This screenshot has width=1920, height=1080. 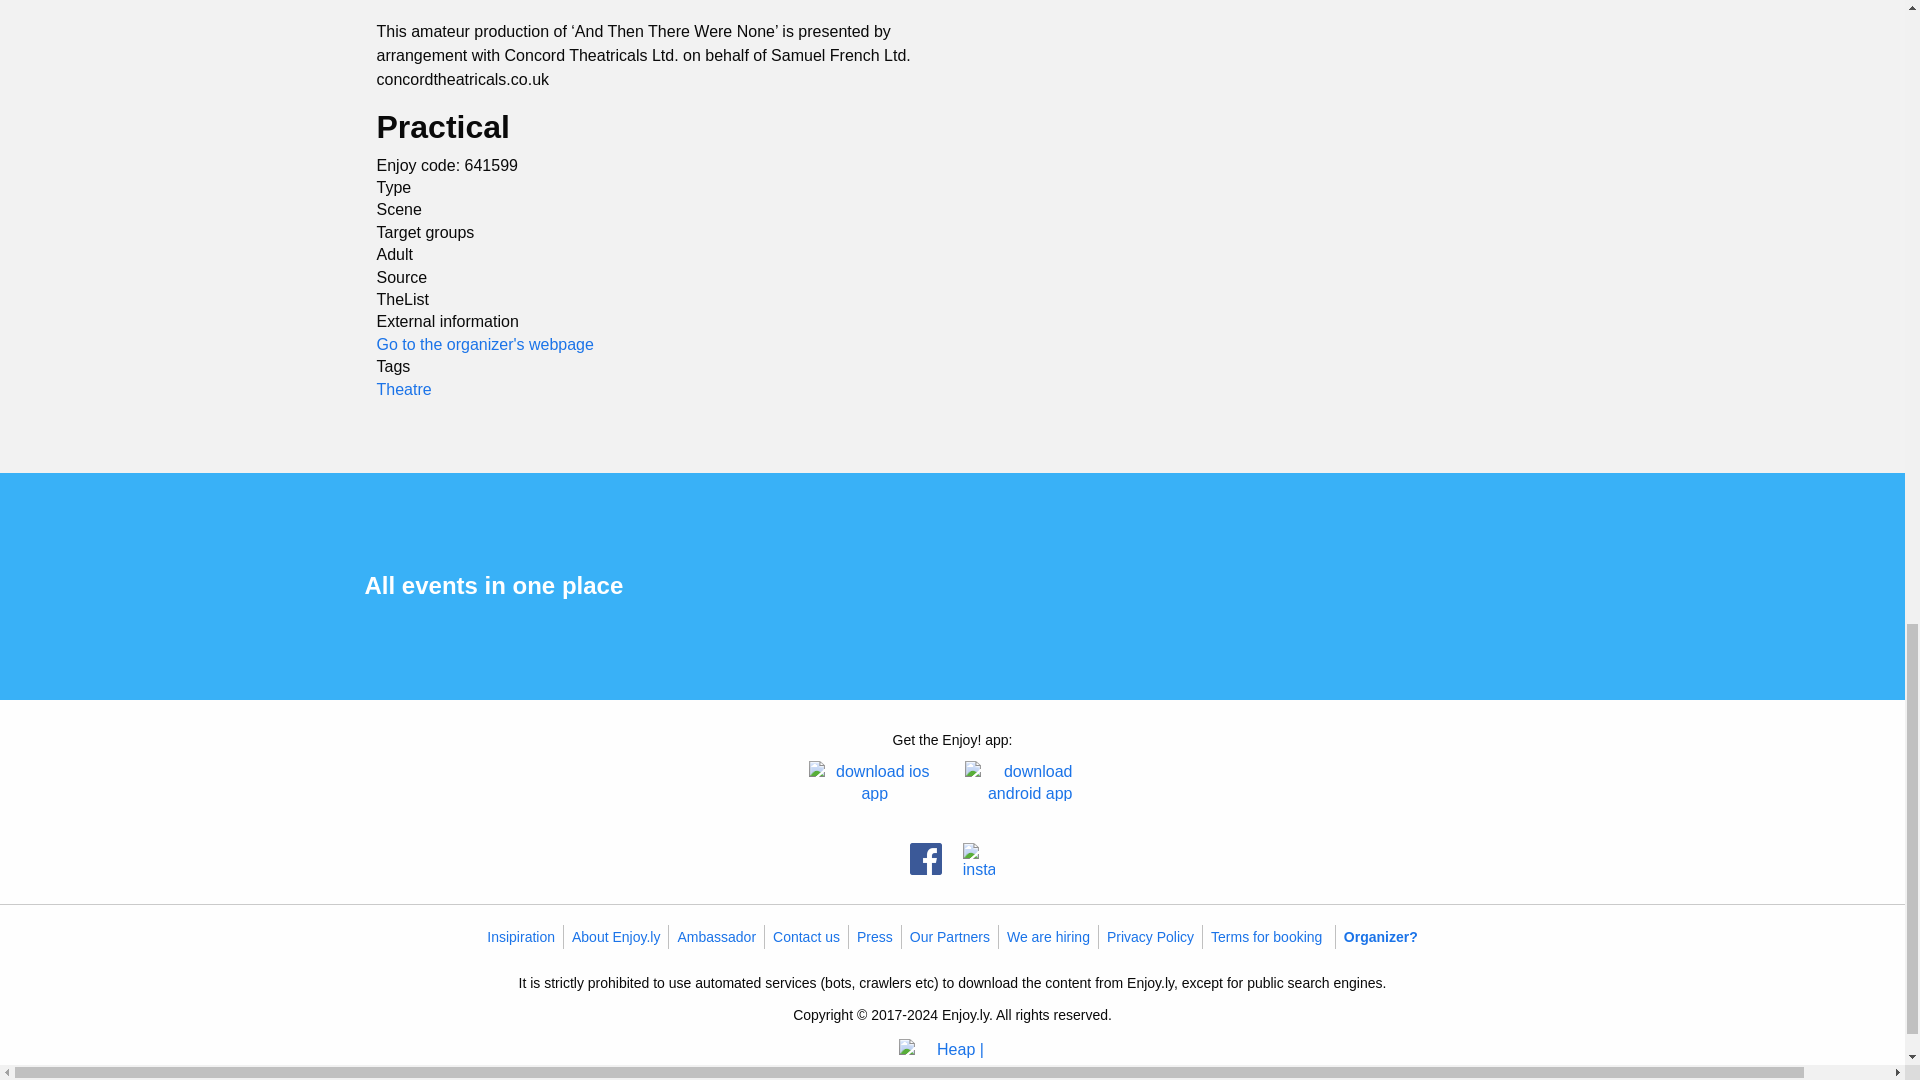 I want to click on Go to the organizer's webpage, so click(x=484, y=344).